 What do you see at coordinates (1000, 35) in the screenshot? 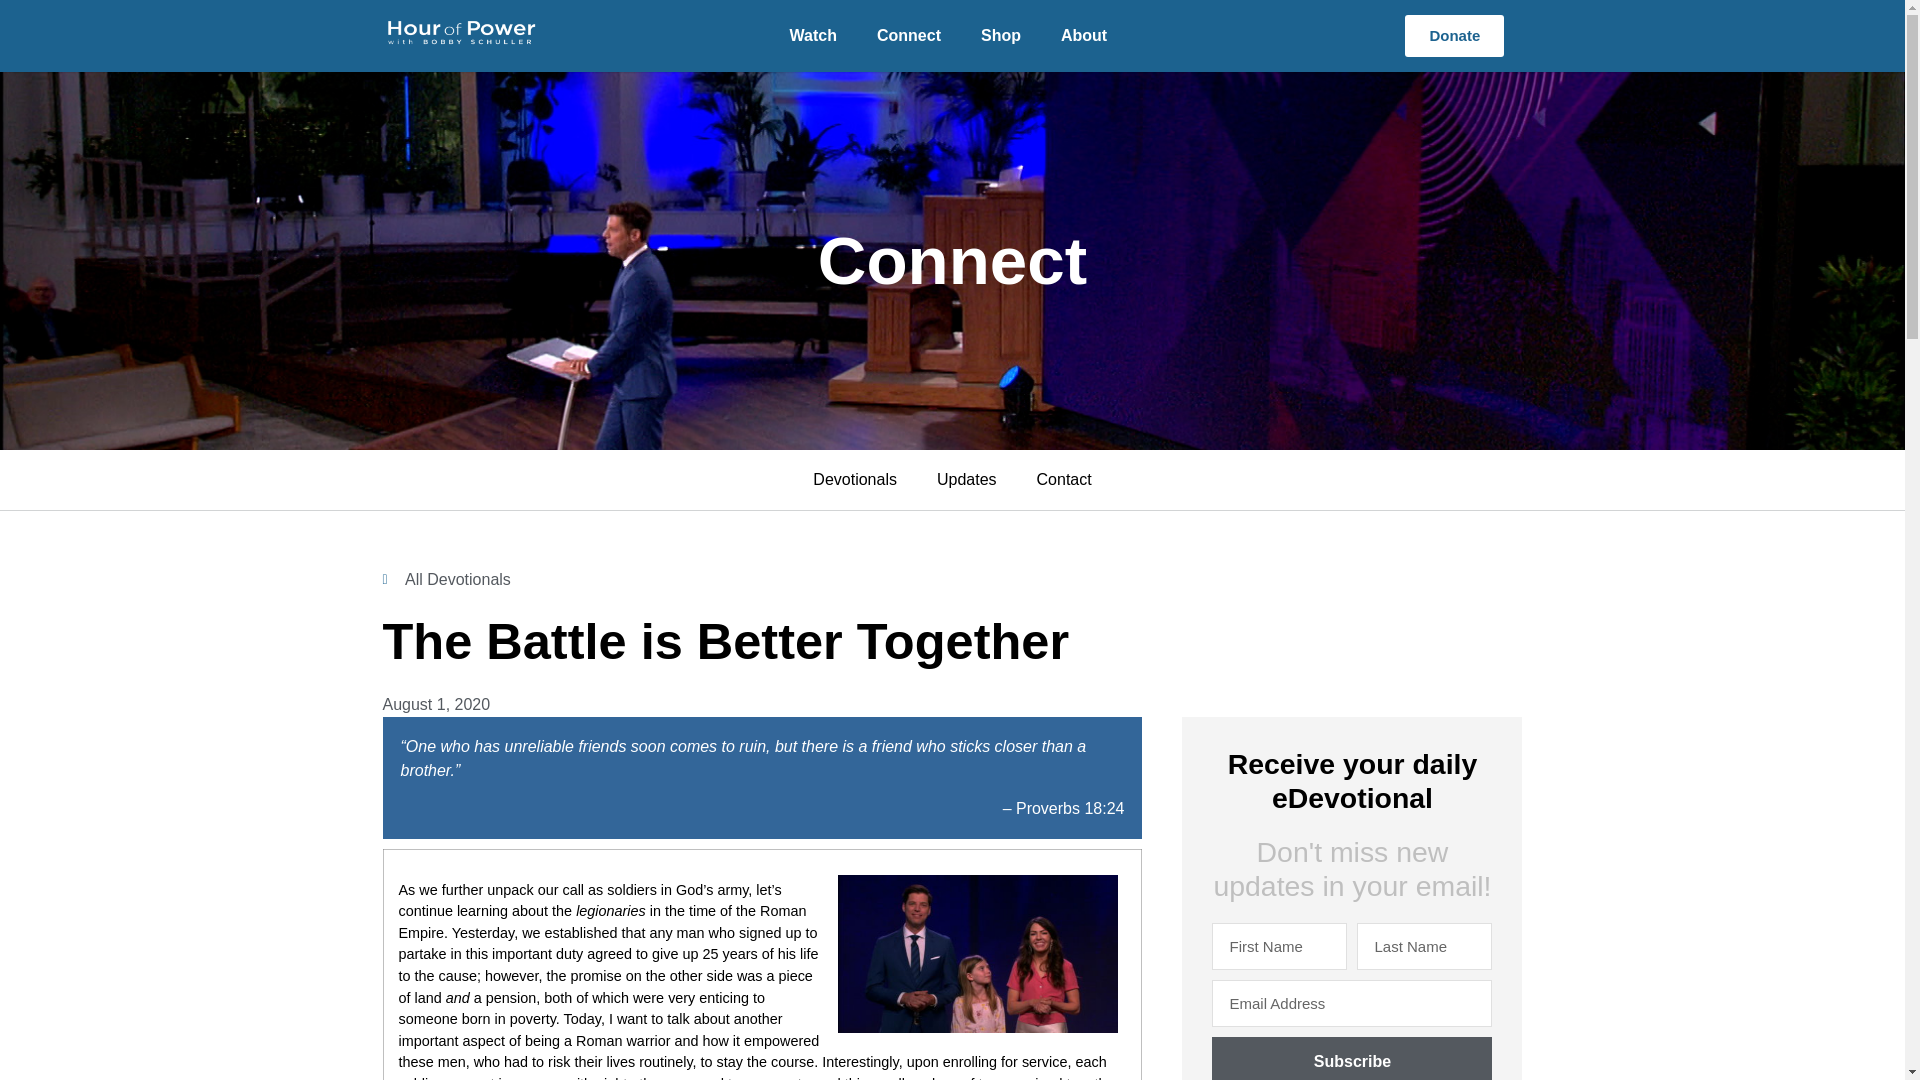
I see `Shop` at bounding box center [1000, 35].